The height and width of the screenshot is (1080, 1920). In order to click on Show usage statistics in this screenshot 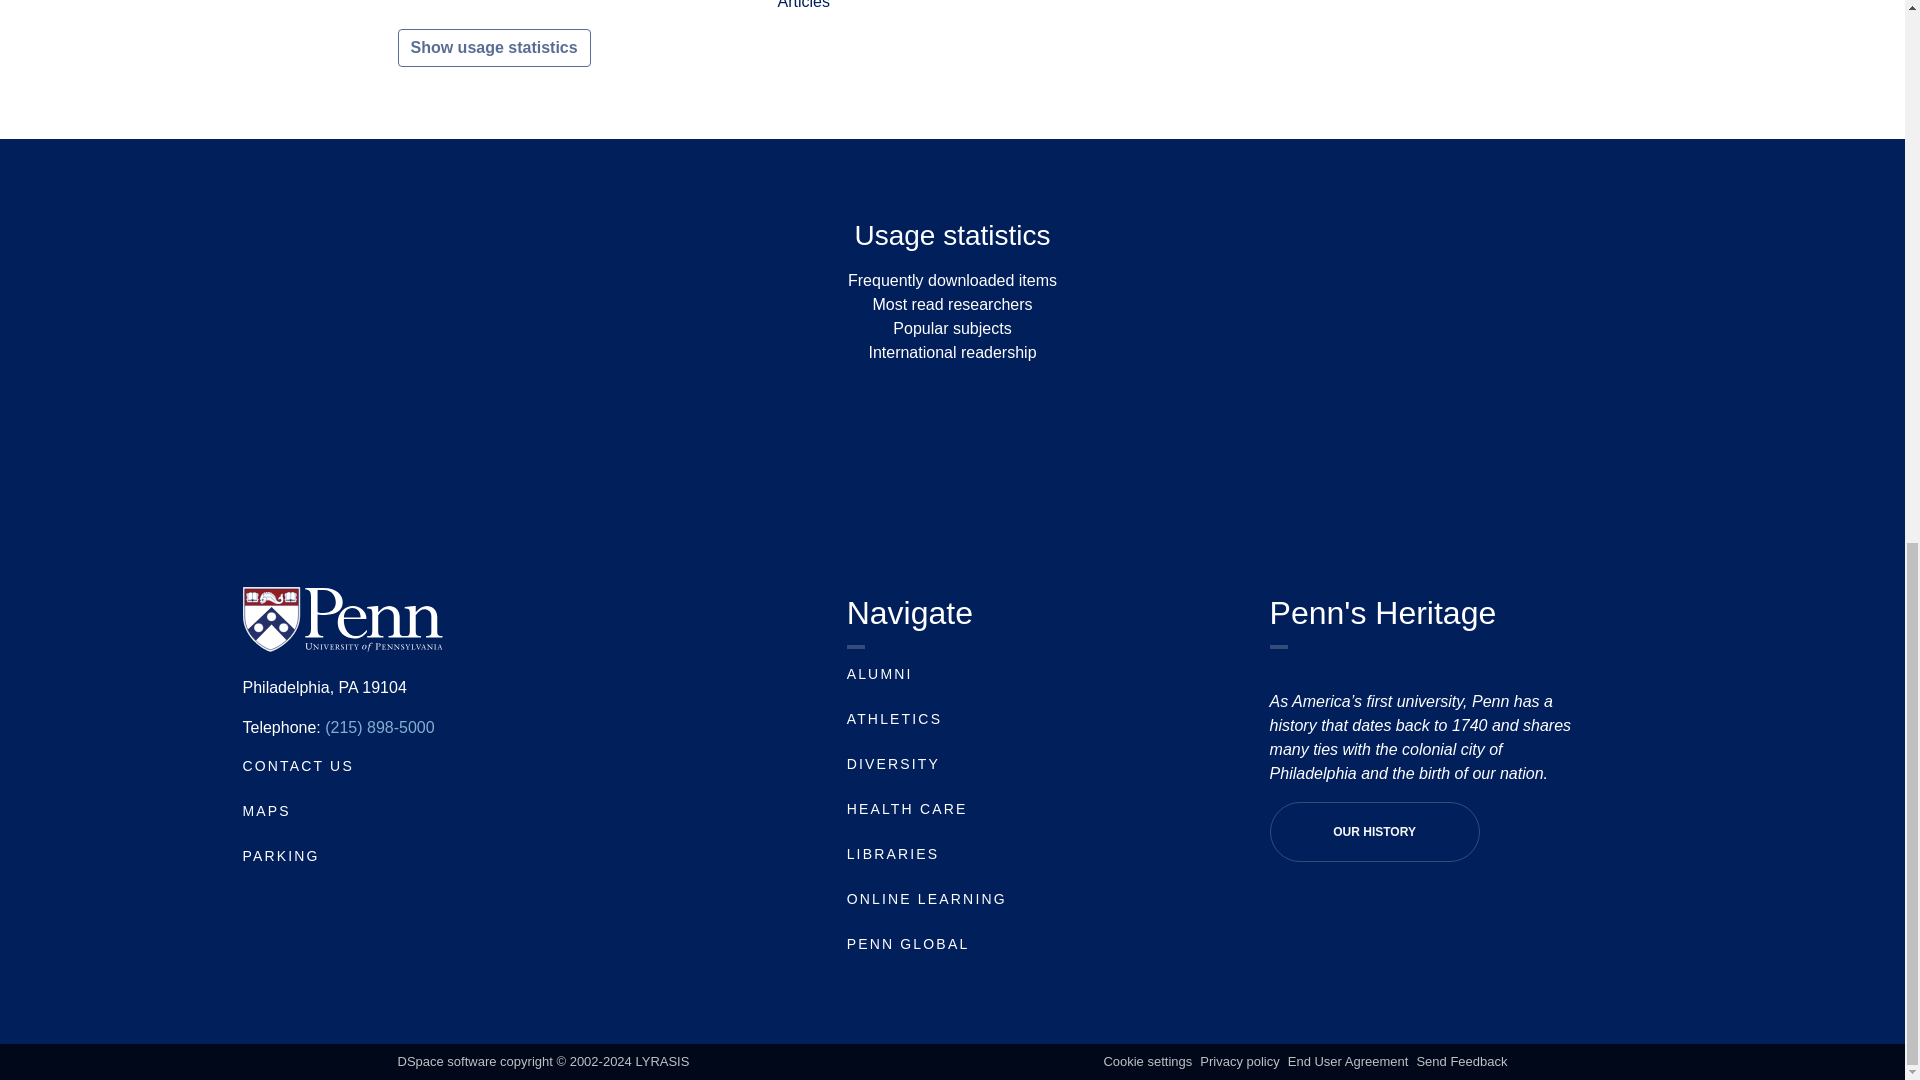, I will do `click(494, 48)`.